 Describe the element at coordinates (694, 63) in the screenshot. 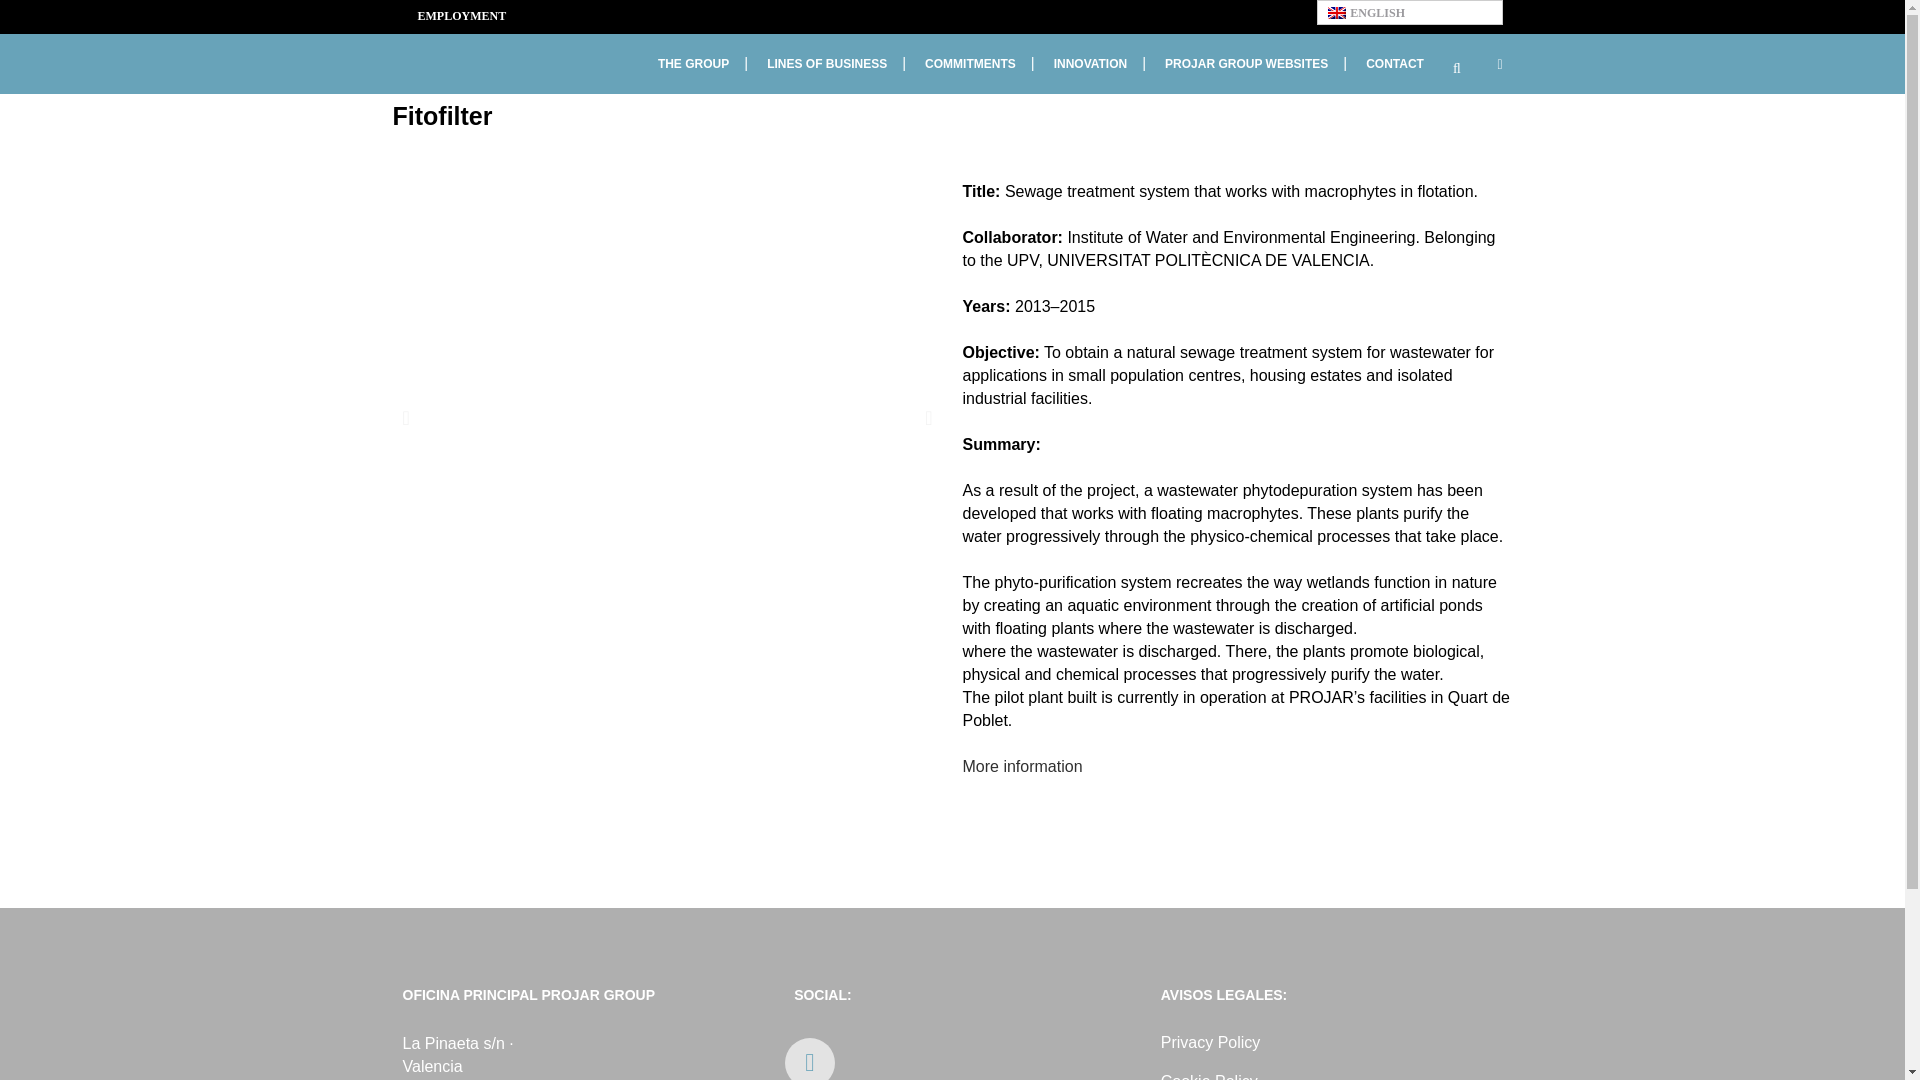

I see `THE GROUP` at that location.